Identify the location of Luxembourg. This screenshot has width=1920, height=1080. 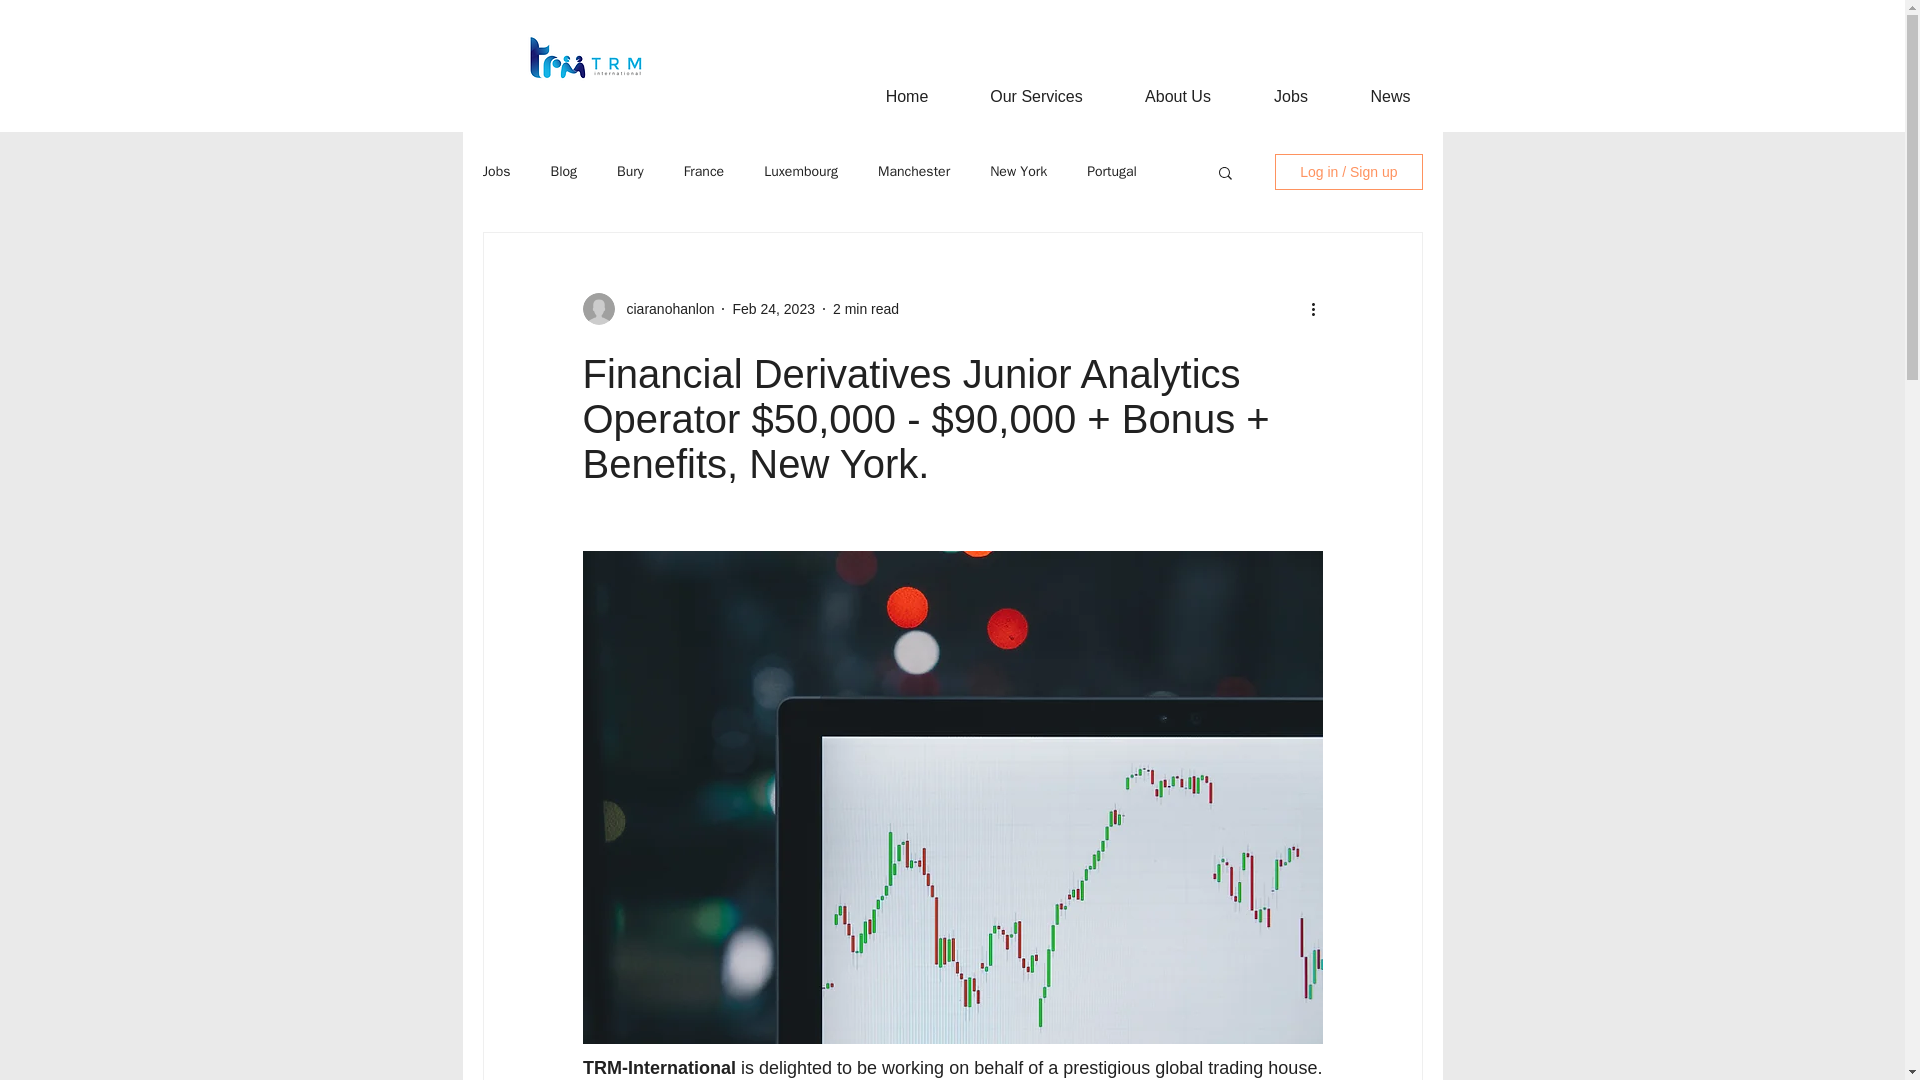
(800, 172).